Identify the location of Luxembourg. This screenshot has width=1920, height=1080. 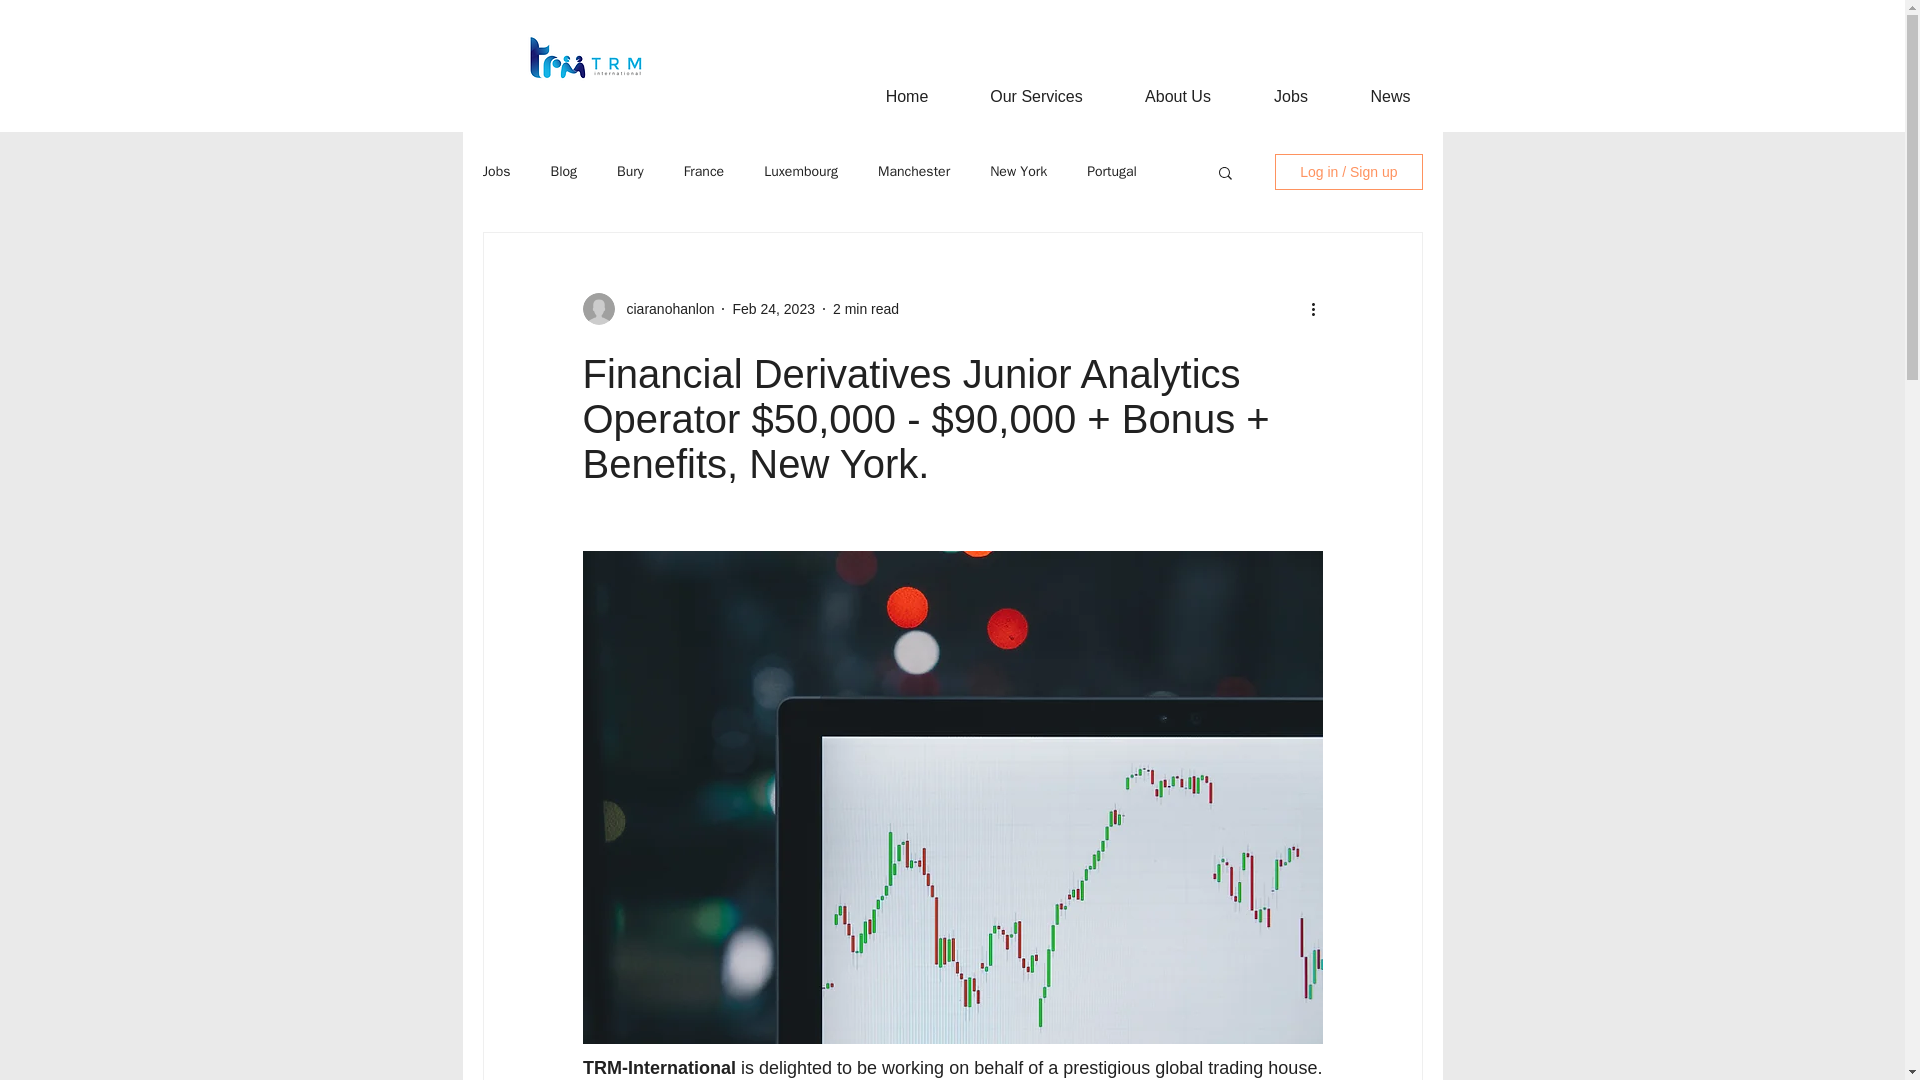
(800, 172).